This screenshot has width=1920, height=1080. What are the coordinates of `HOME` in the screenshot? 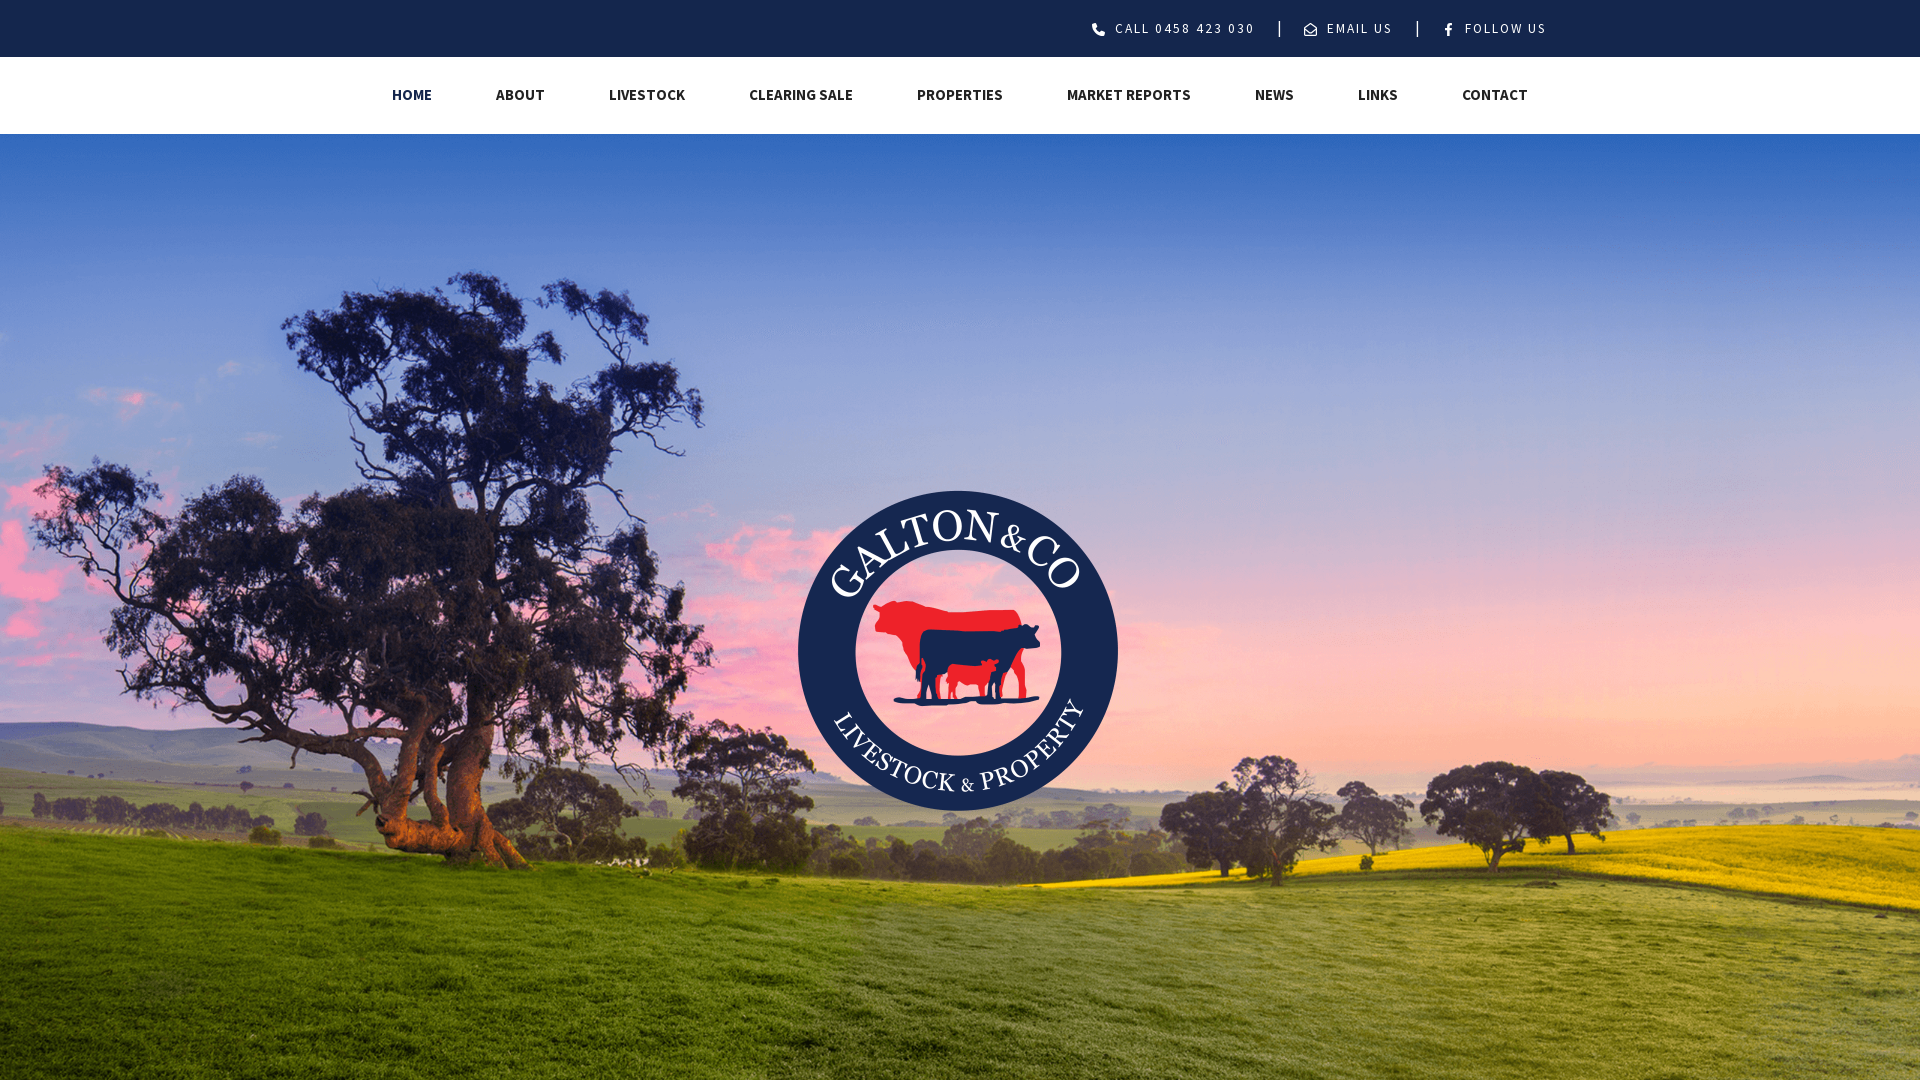 It's located at (412, 96).